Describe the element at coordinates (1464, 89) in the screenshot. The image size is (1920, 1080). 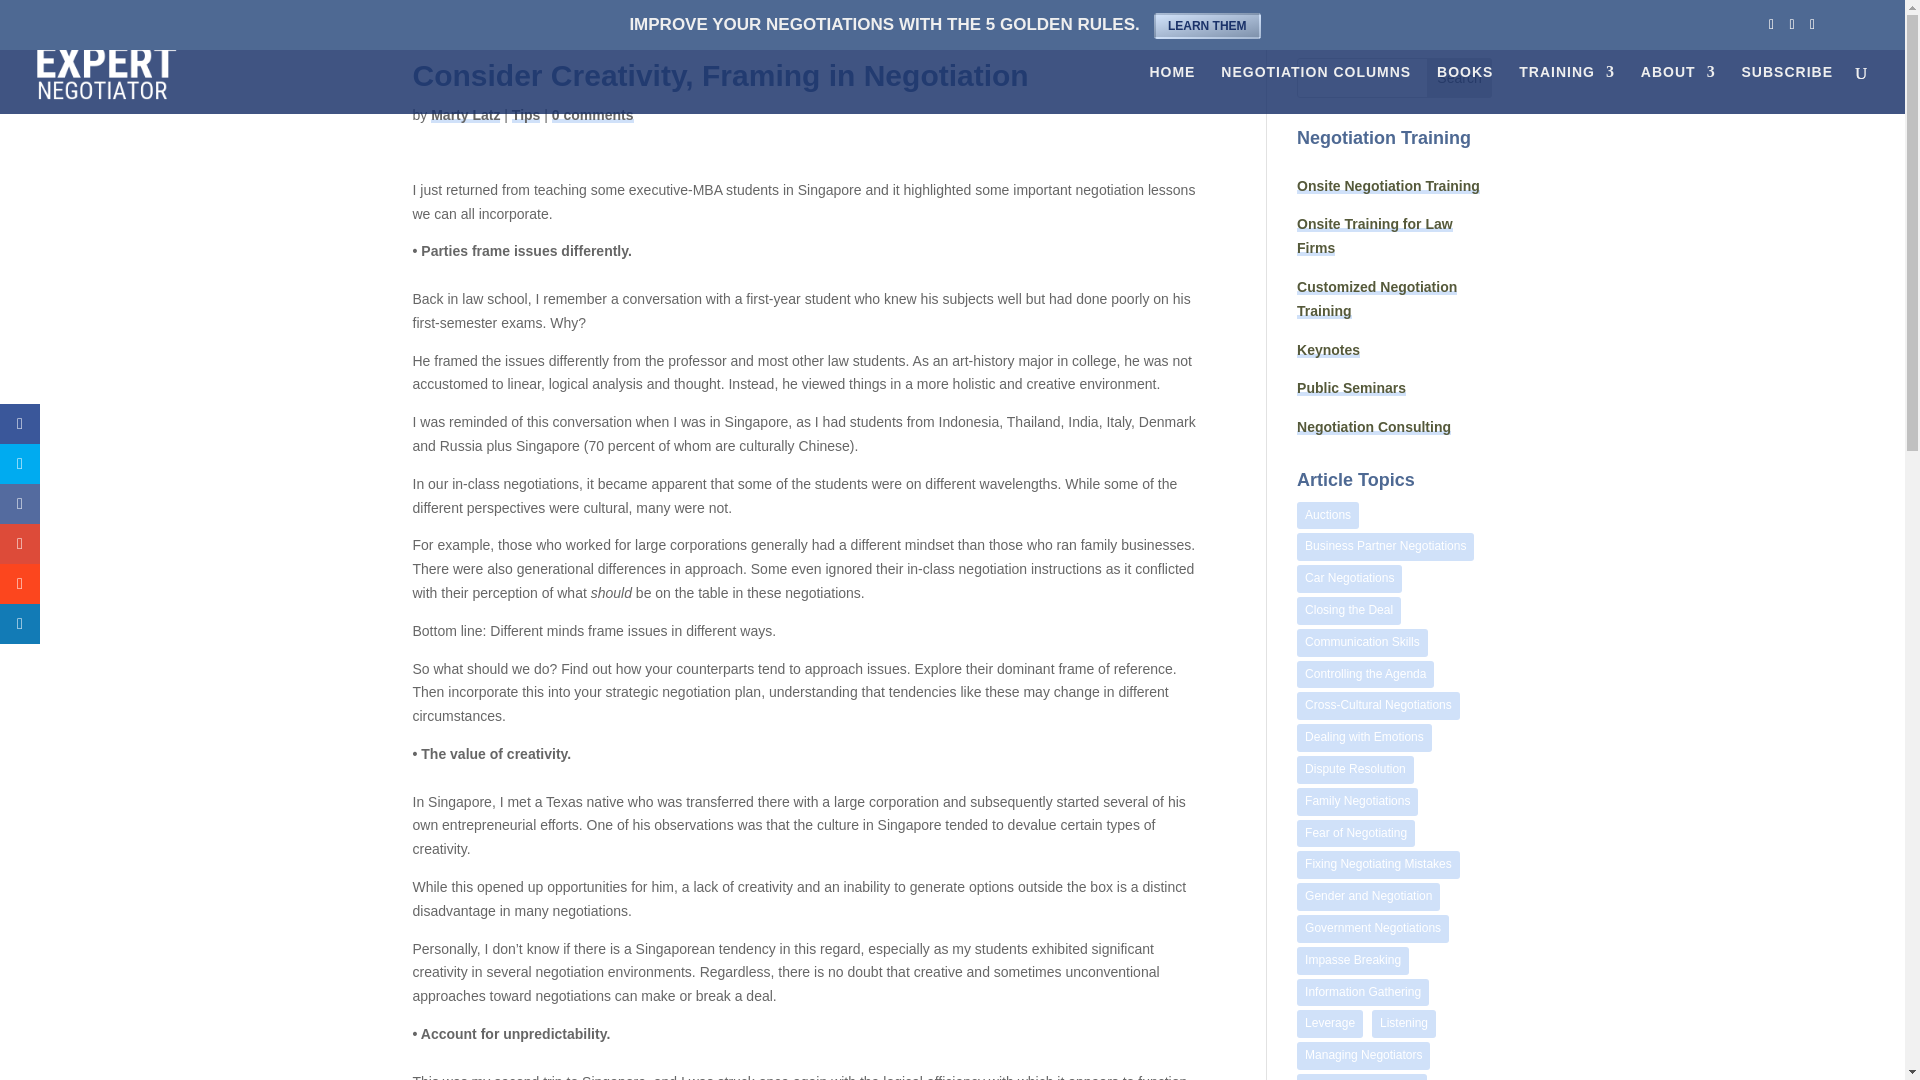
I see `BOOKS` at that location.